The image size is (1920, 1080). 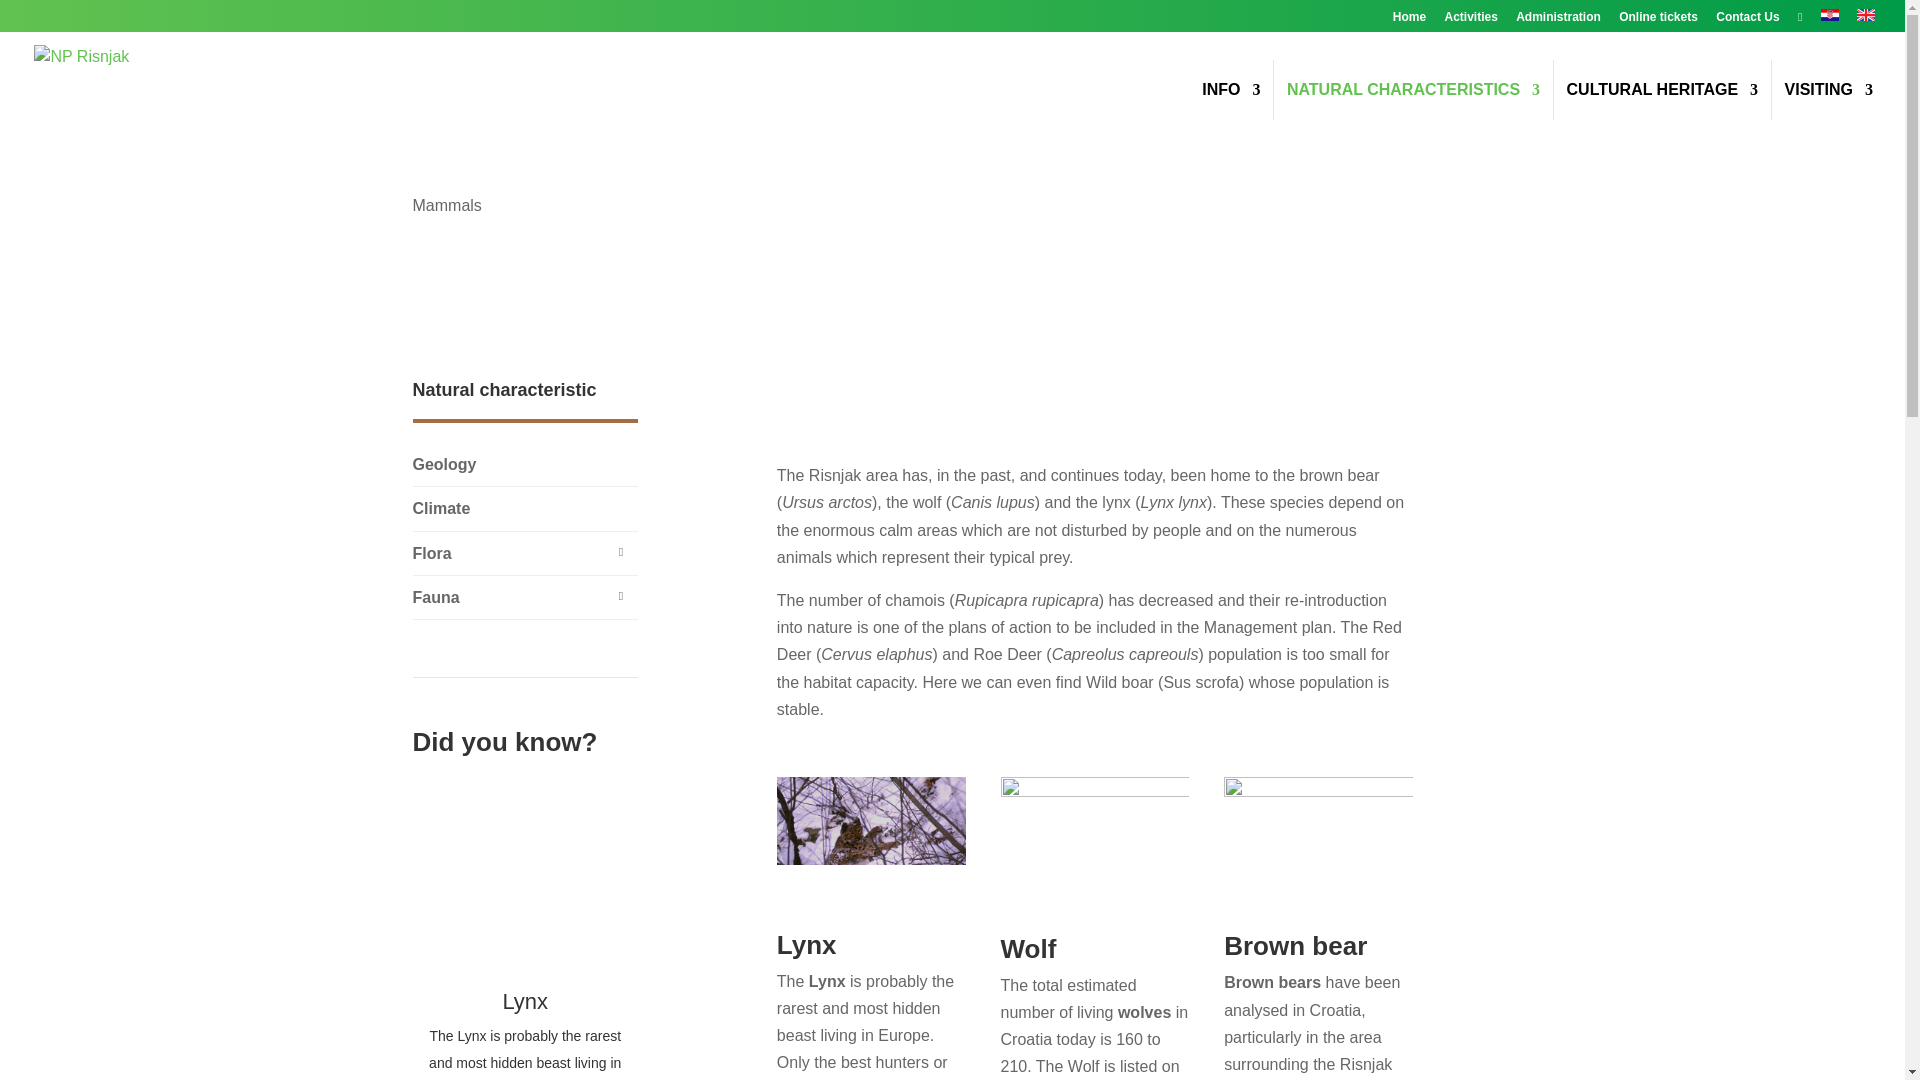 I want to click on VISITING, so click(x=1829, y=114).